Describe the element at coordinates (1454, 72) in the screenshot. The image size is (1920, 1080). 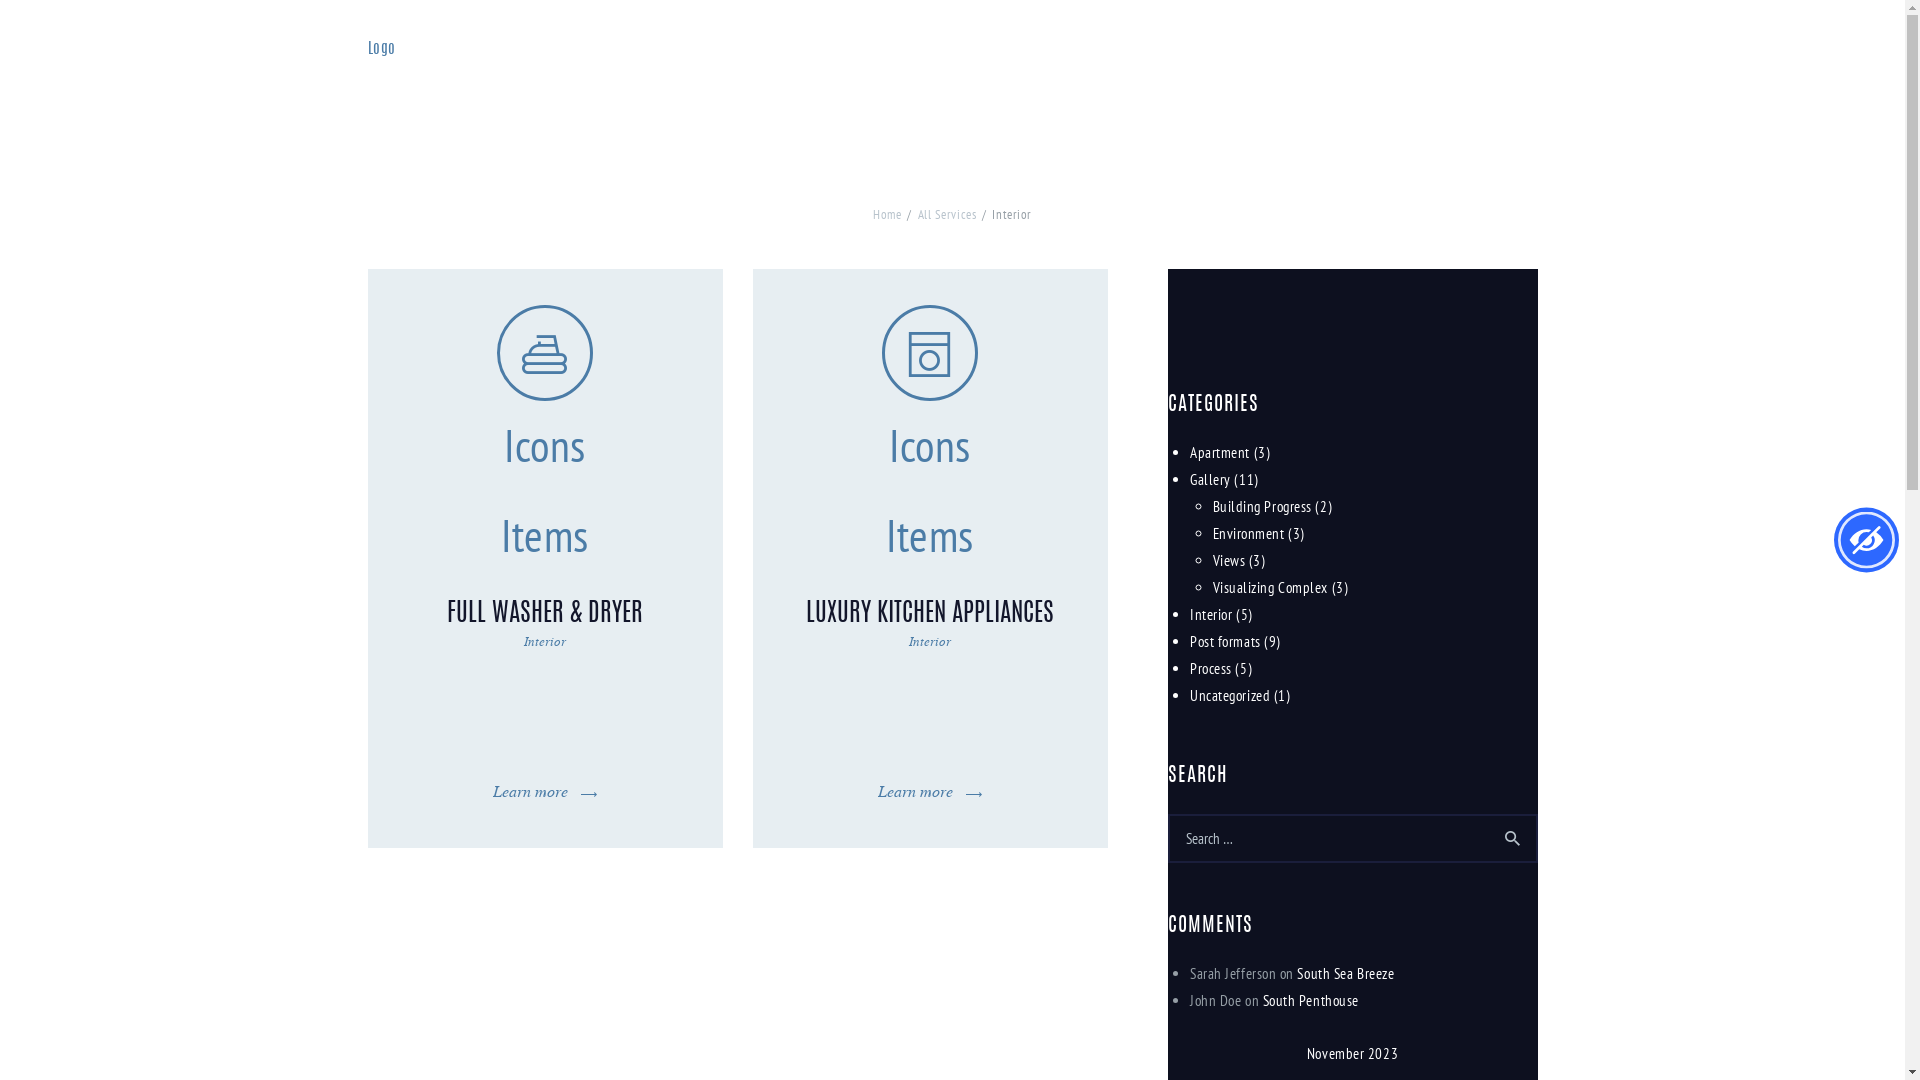
I see `CONTACT` at that location.